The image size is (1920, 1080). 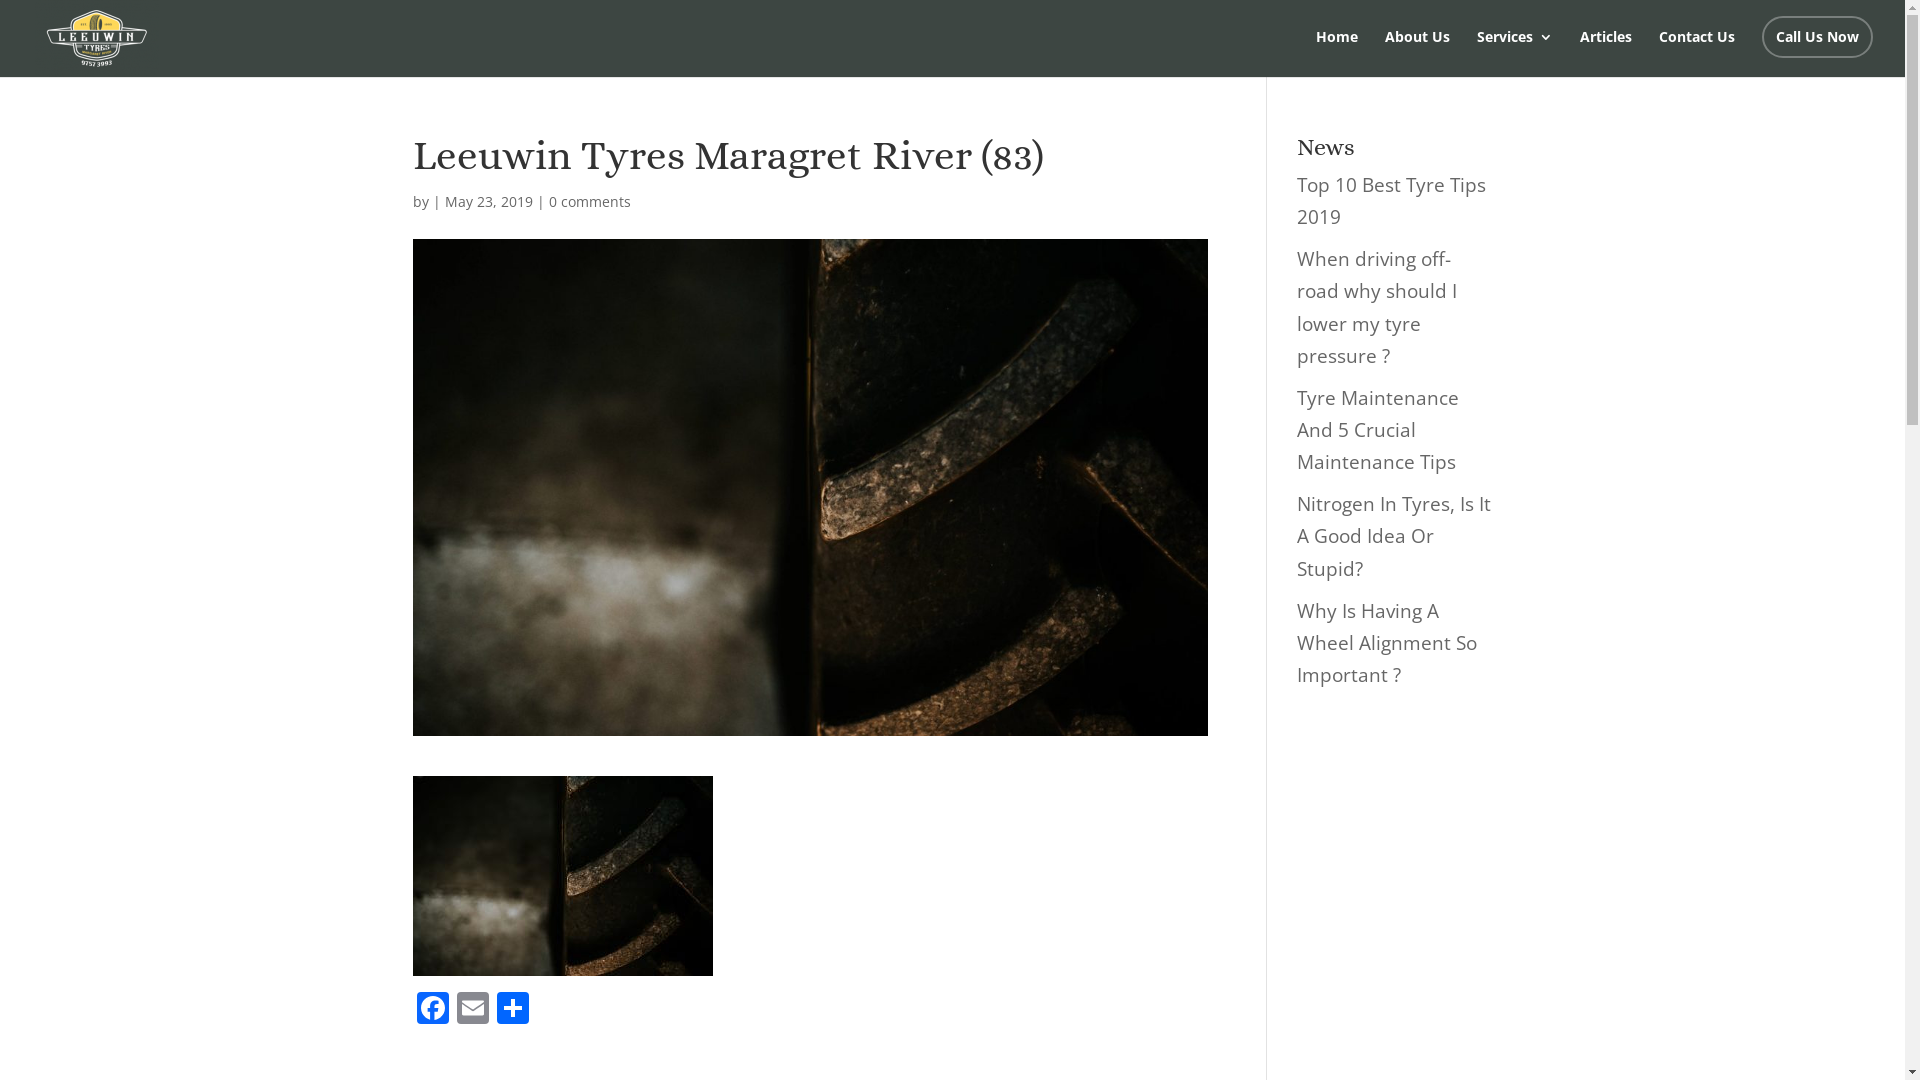 What do you see at coordinates (1378, 430) in the screenshot?
I see `Tyre Maintenance And 5 Crucial Maintenance Tips` at bounding box center [1378, 430].